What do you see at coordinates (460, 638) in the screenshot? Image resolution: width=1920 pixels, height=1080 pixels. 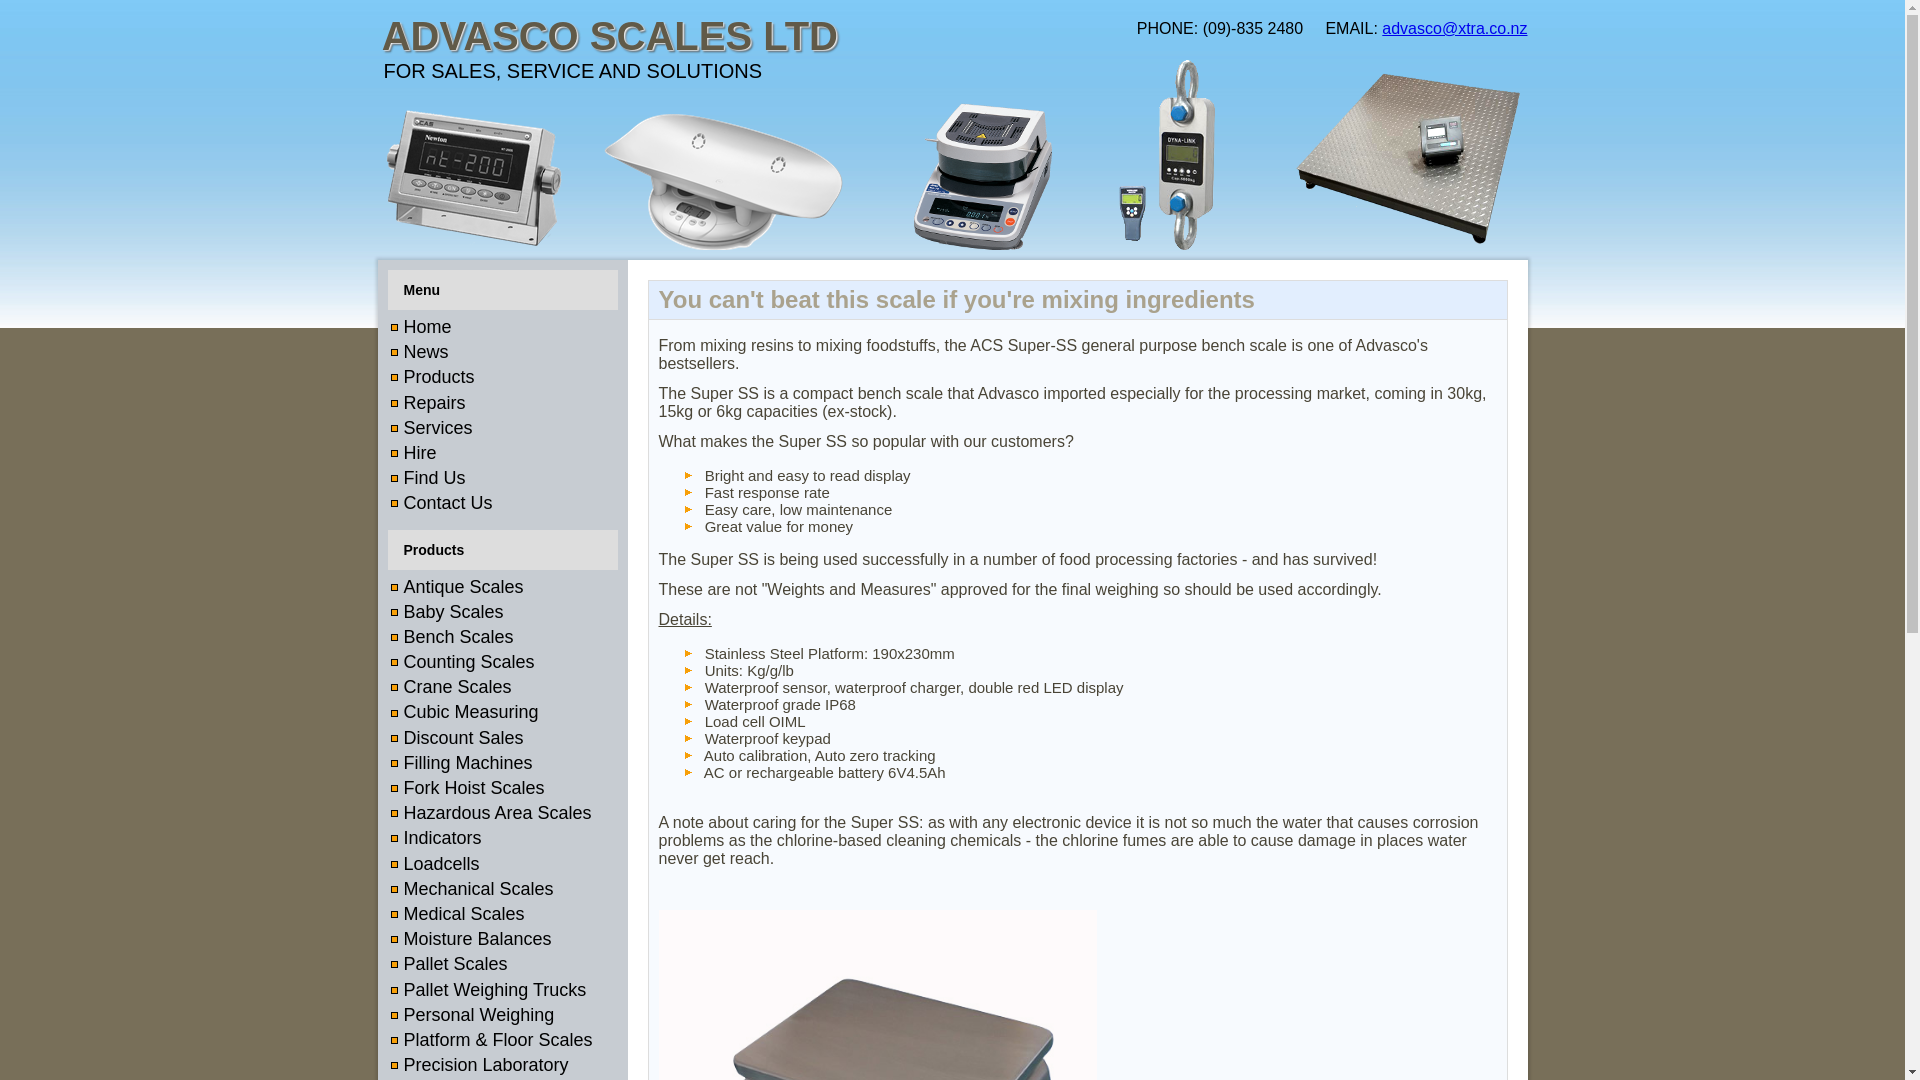 I see `Bench Scales` at bounding box center [460, 638].